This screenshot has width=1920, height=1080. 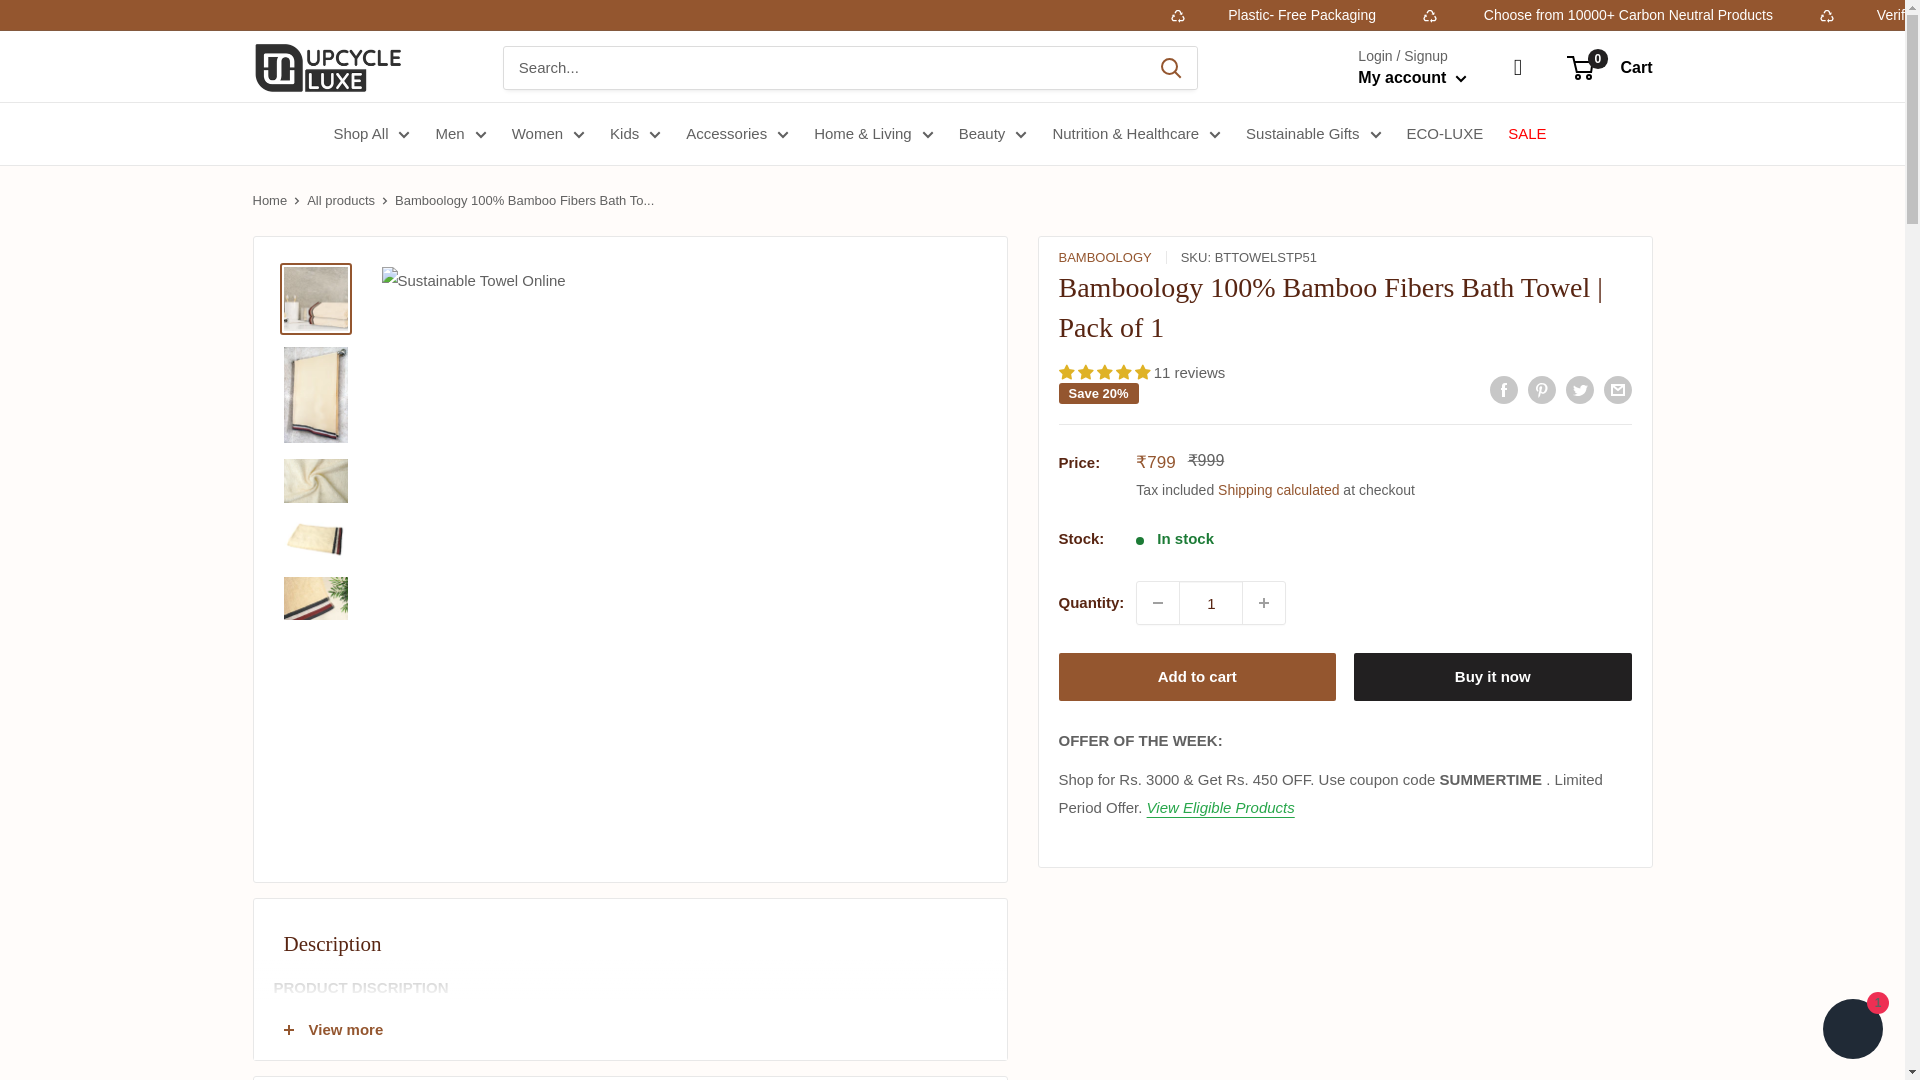 What do you see at coordinates (1210, 603) in the screenshot?
I see `1` at bounding box center [1210, 603].